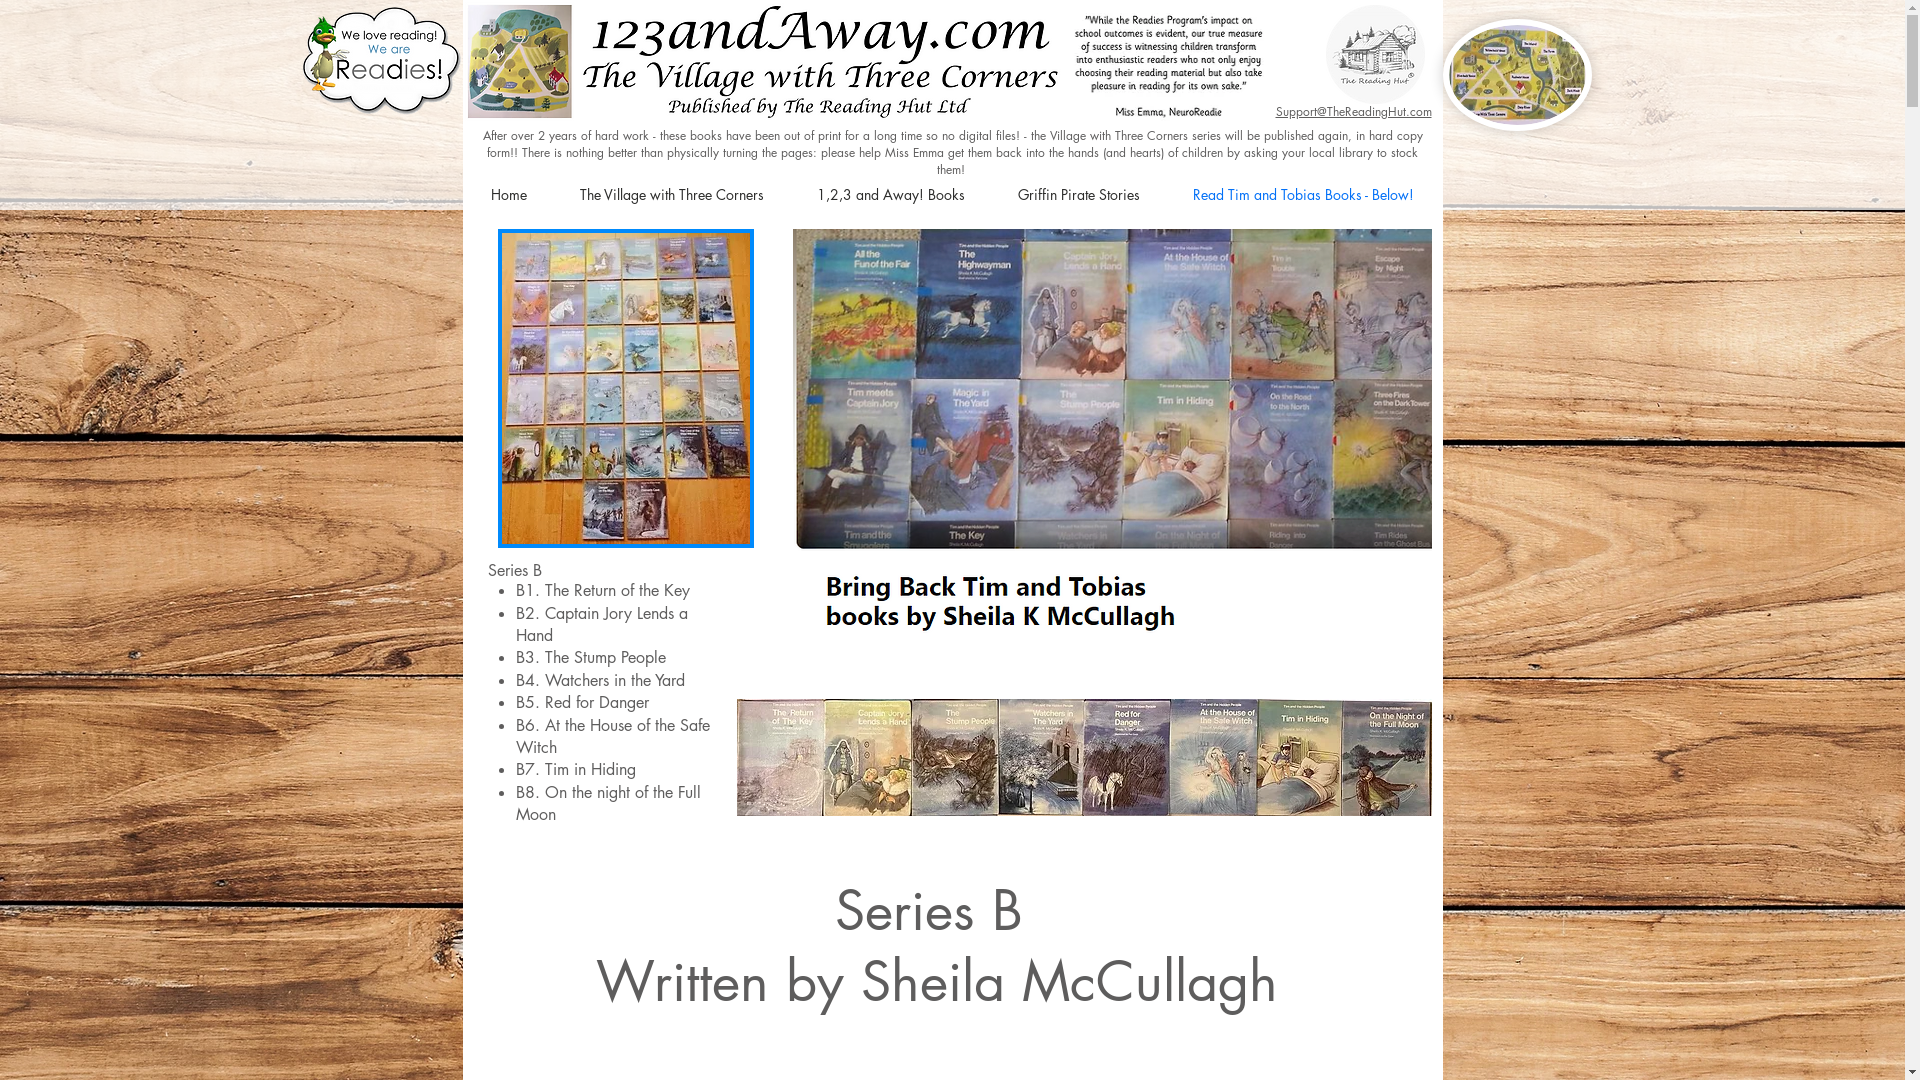 Image resolution: width=1920 pixels, height=1080 pixels. Describe the element at coordinates (1354, 112) in the screenshot. I see `Support@TheReadingHut.com` at that location.